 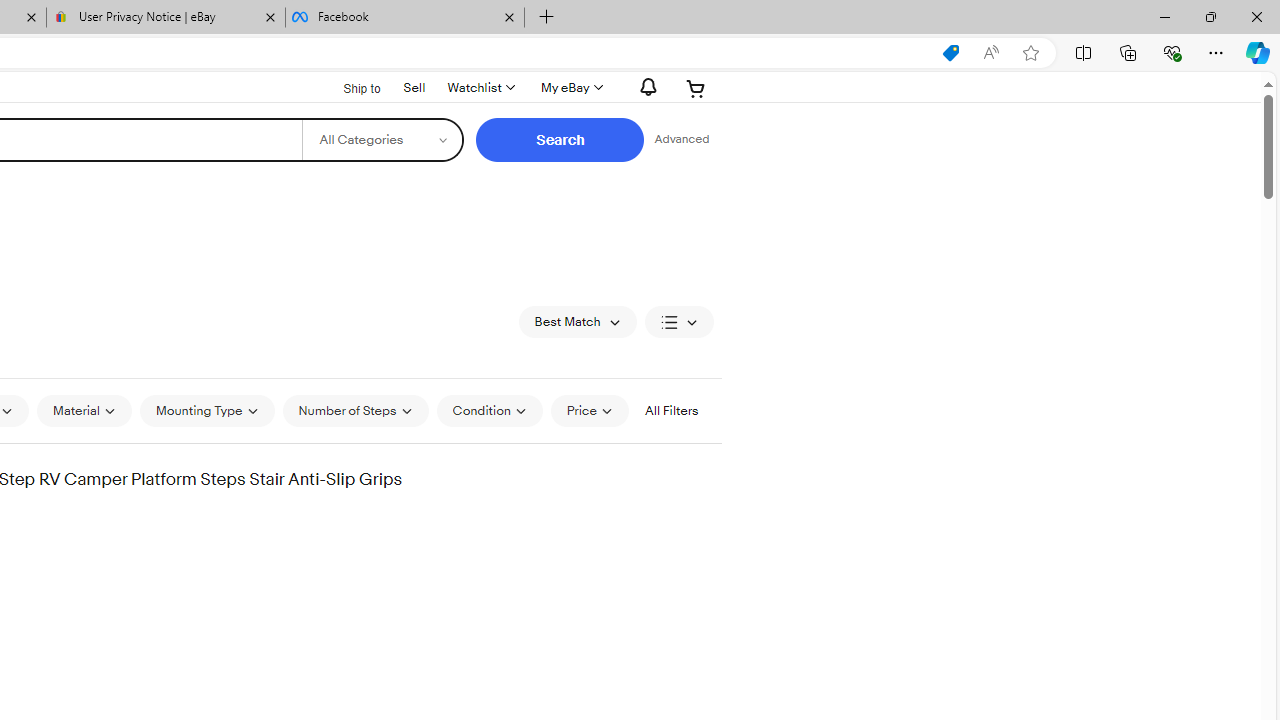 What do you see at coordinates (166, 18) in the screenshot?
I see `User Privacy Notice | eBay` at bounding box center [166, 18].